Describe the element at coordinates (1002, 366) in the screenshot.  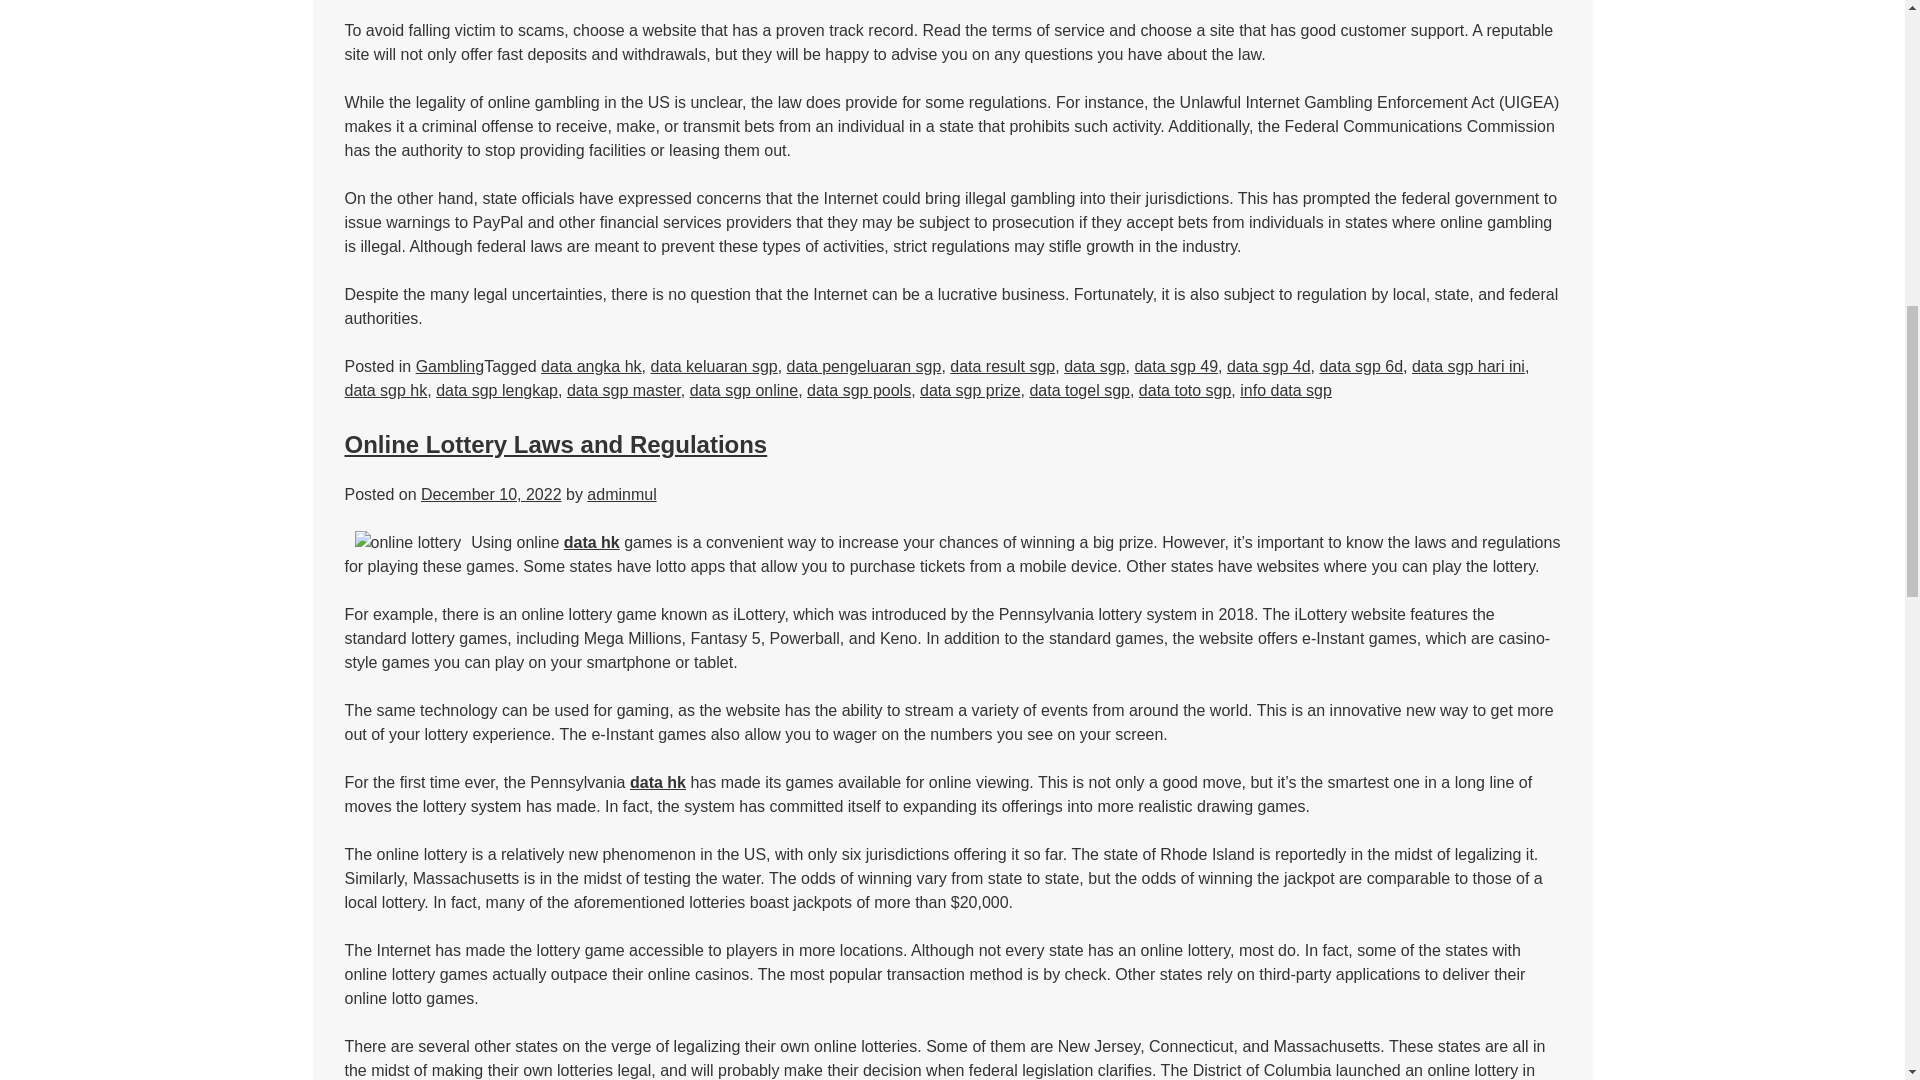
I see `data result sgp` at that location.